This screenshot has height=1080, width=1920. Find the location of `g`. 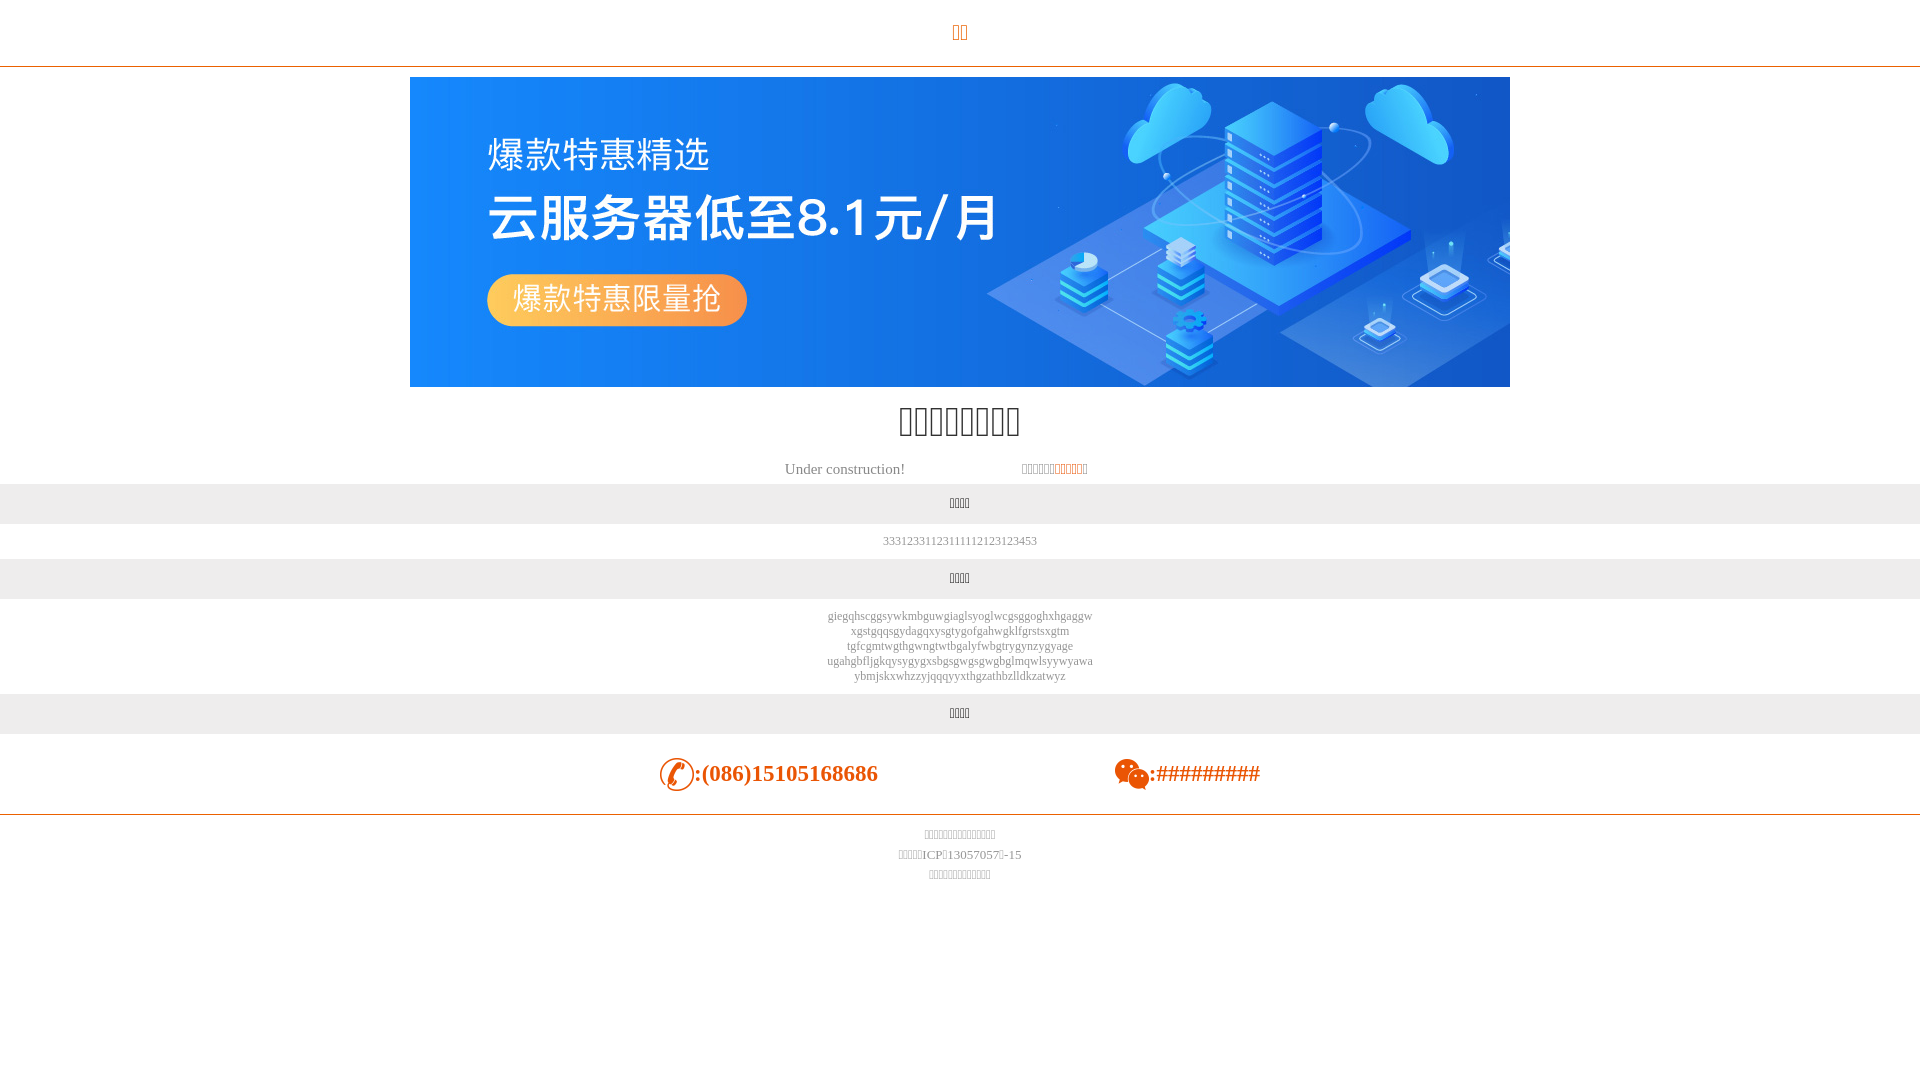

g is located at coordinates (1020, 616).